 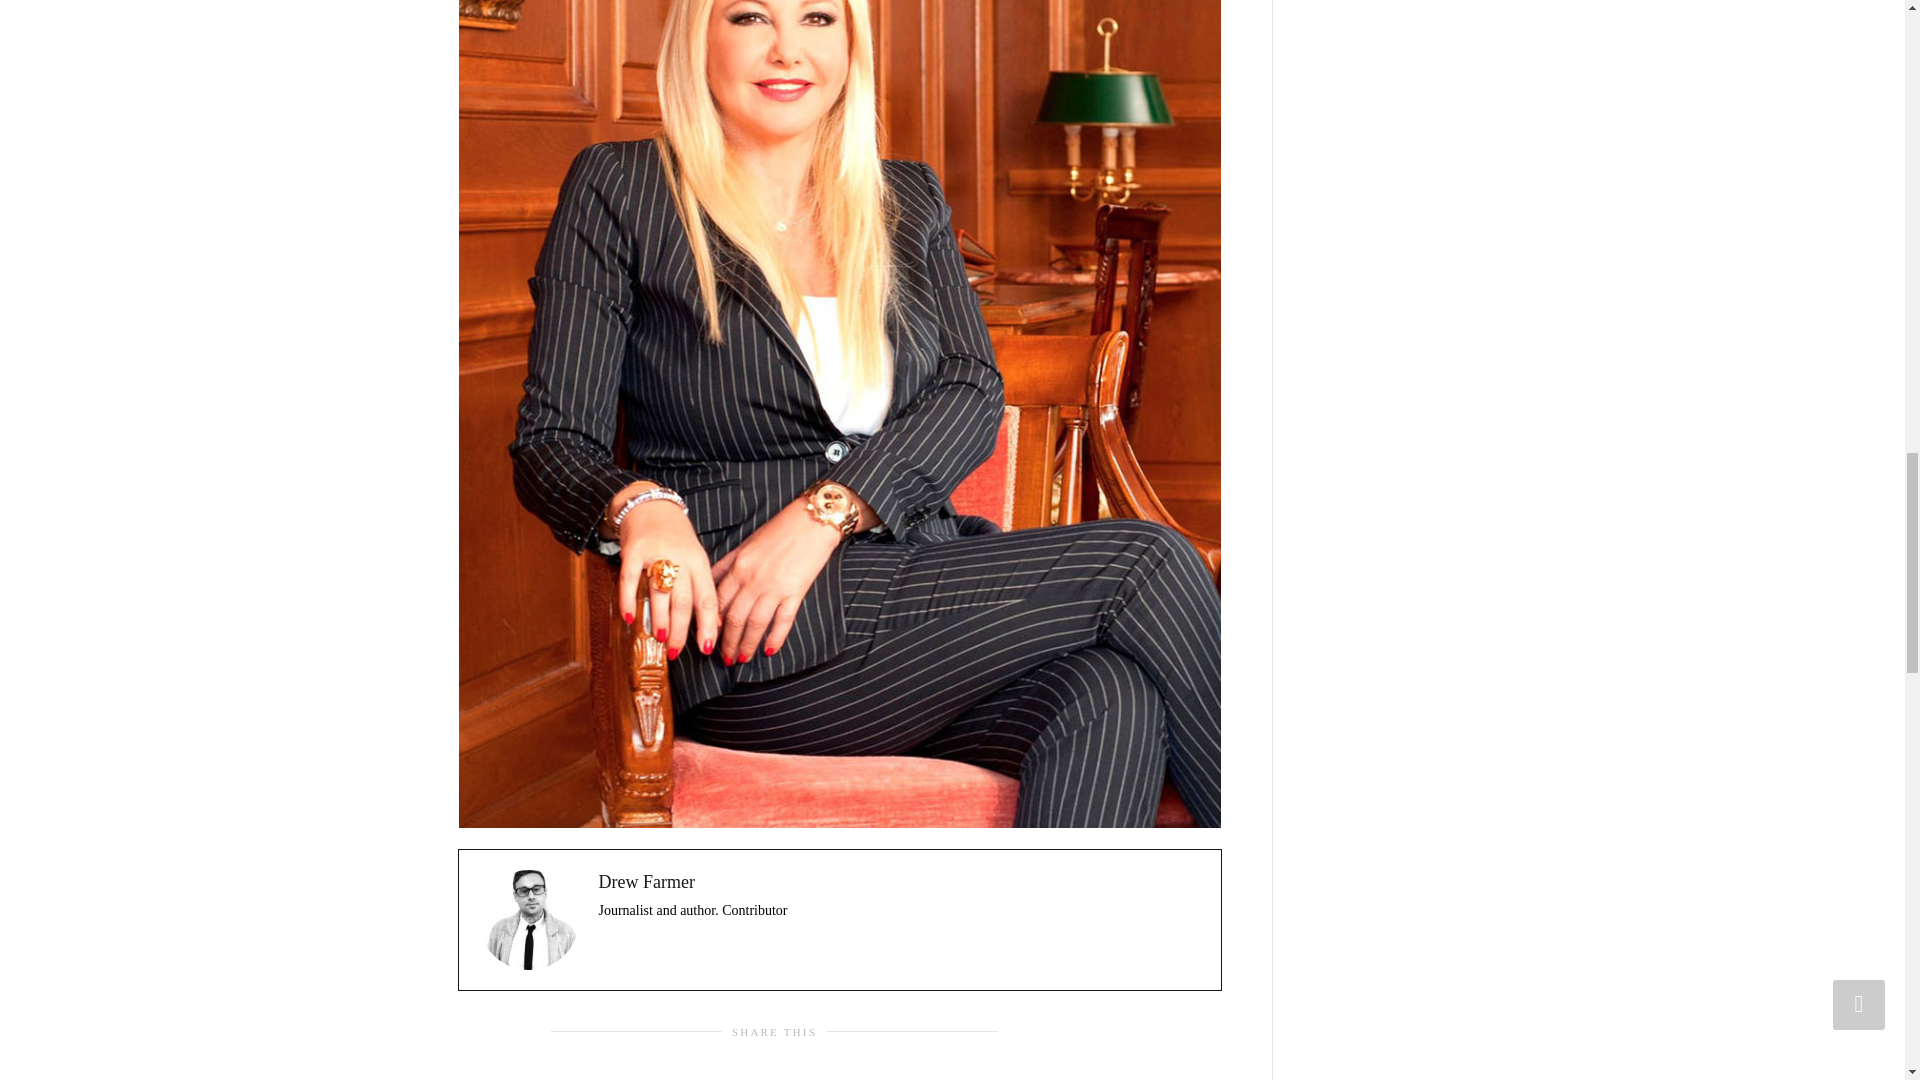 What do you see at coordinates (645, 882) in the screenshot?
I see `Drew Farmer` at bounding box center [645, 882].